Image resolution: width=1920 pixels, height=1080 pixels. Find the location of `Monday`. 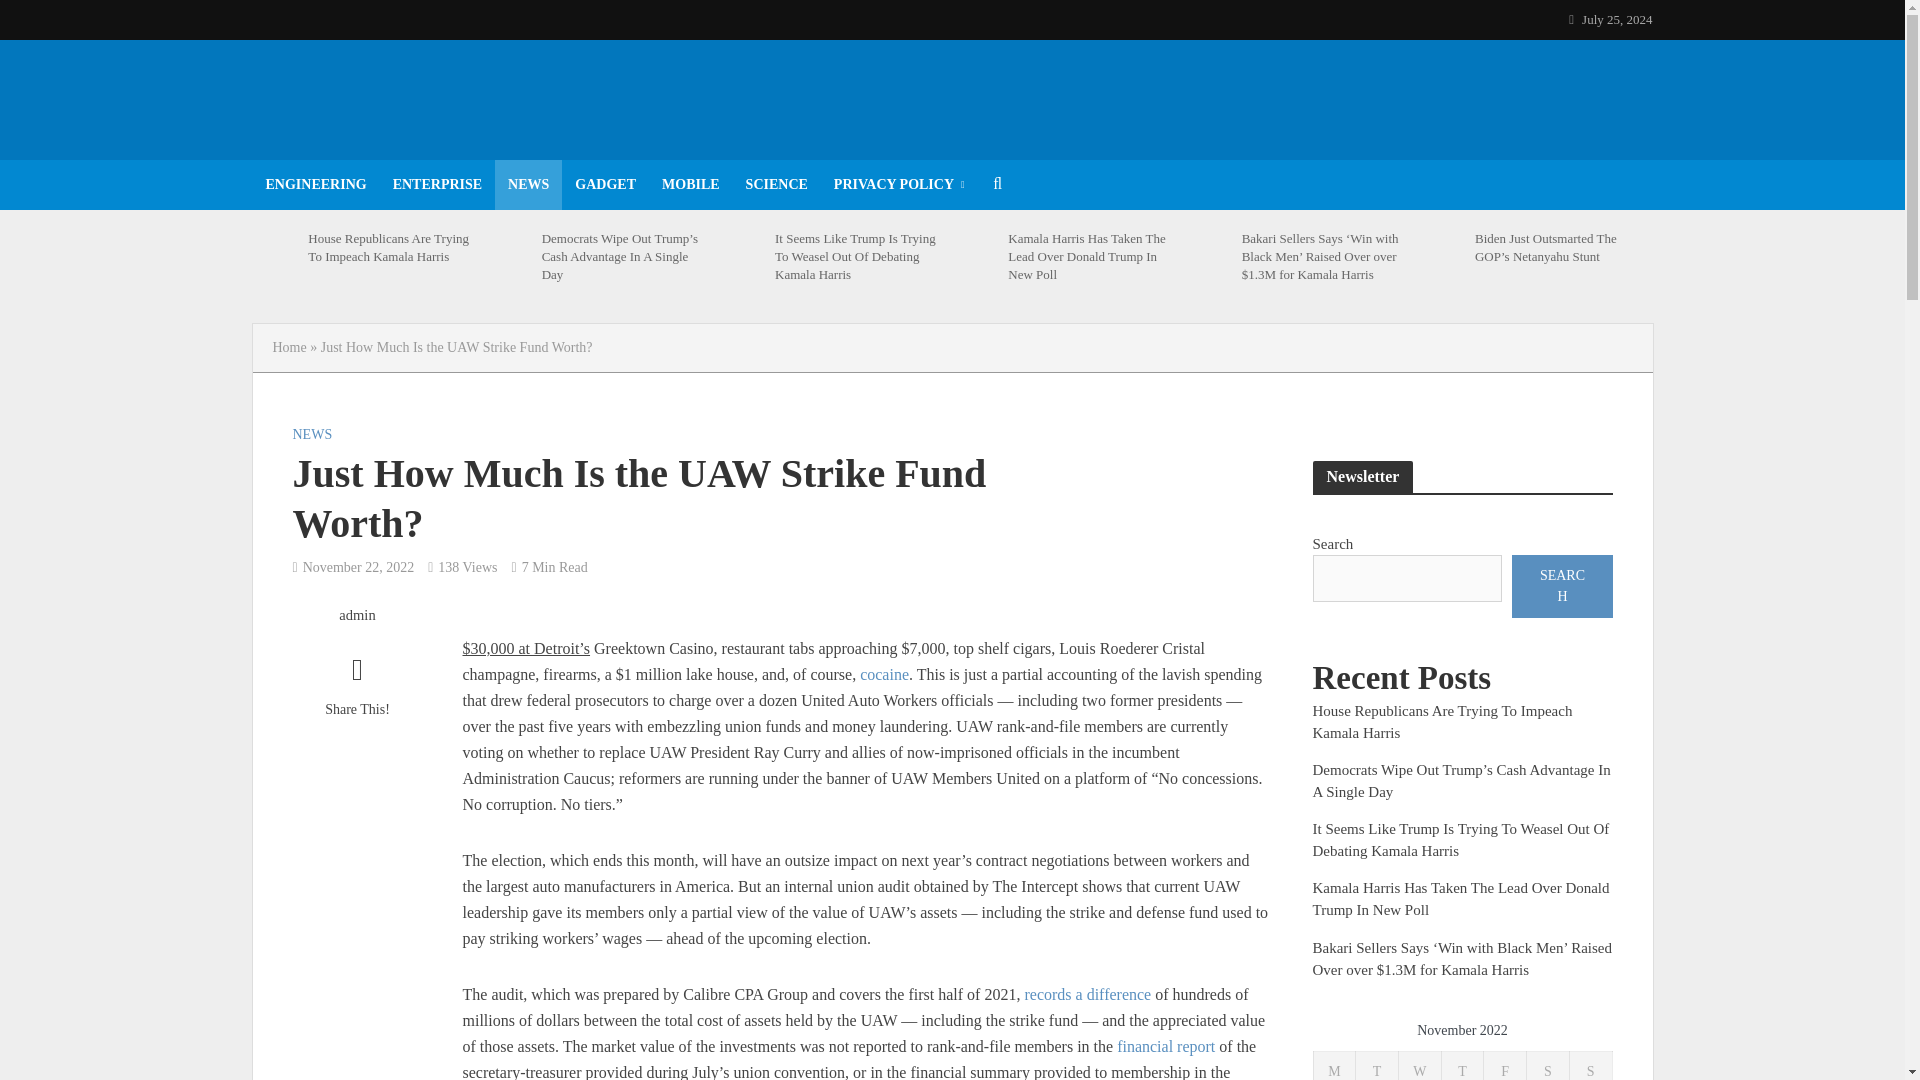

Monday is located at coordinates (1334, 1066).